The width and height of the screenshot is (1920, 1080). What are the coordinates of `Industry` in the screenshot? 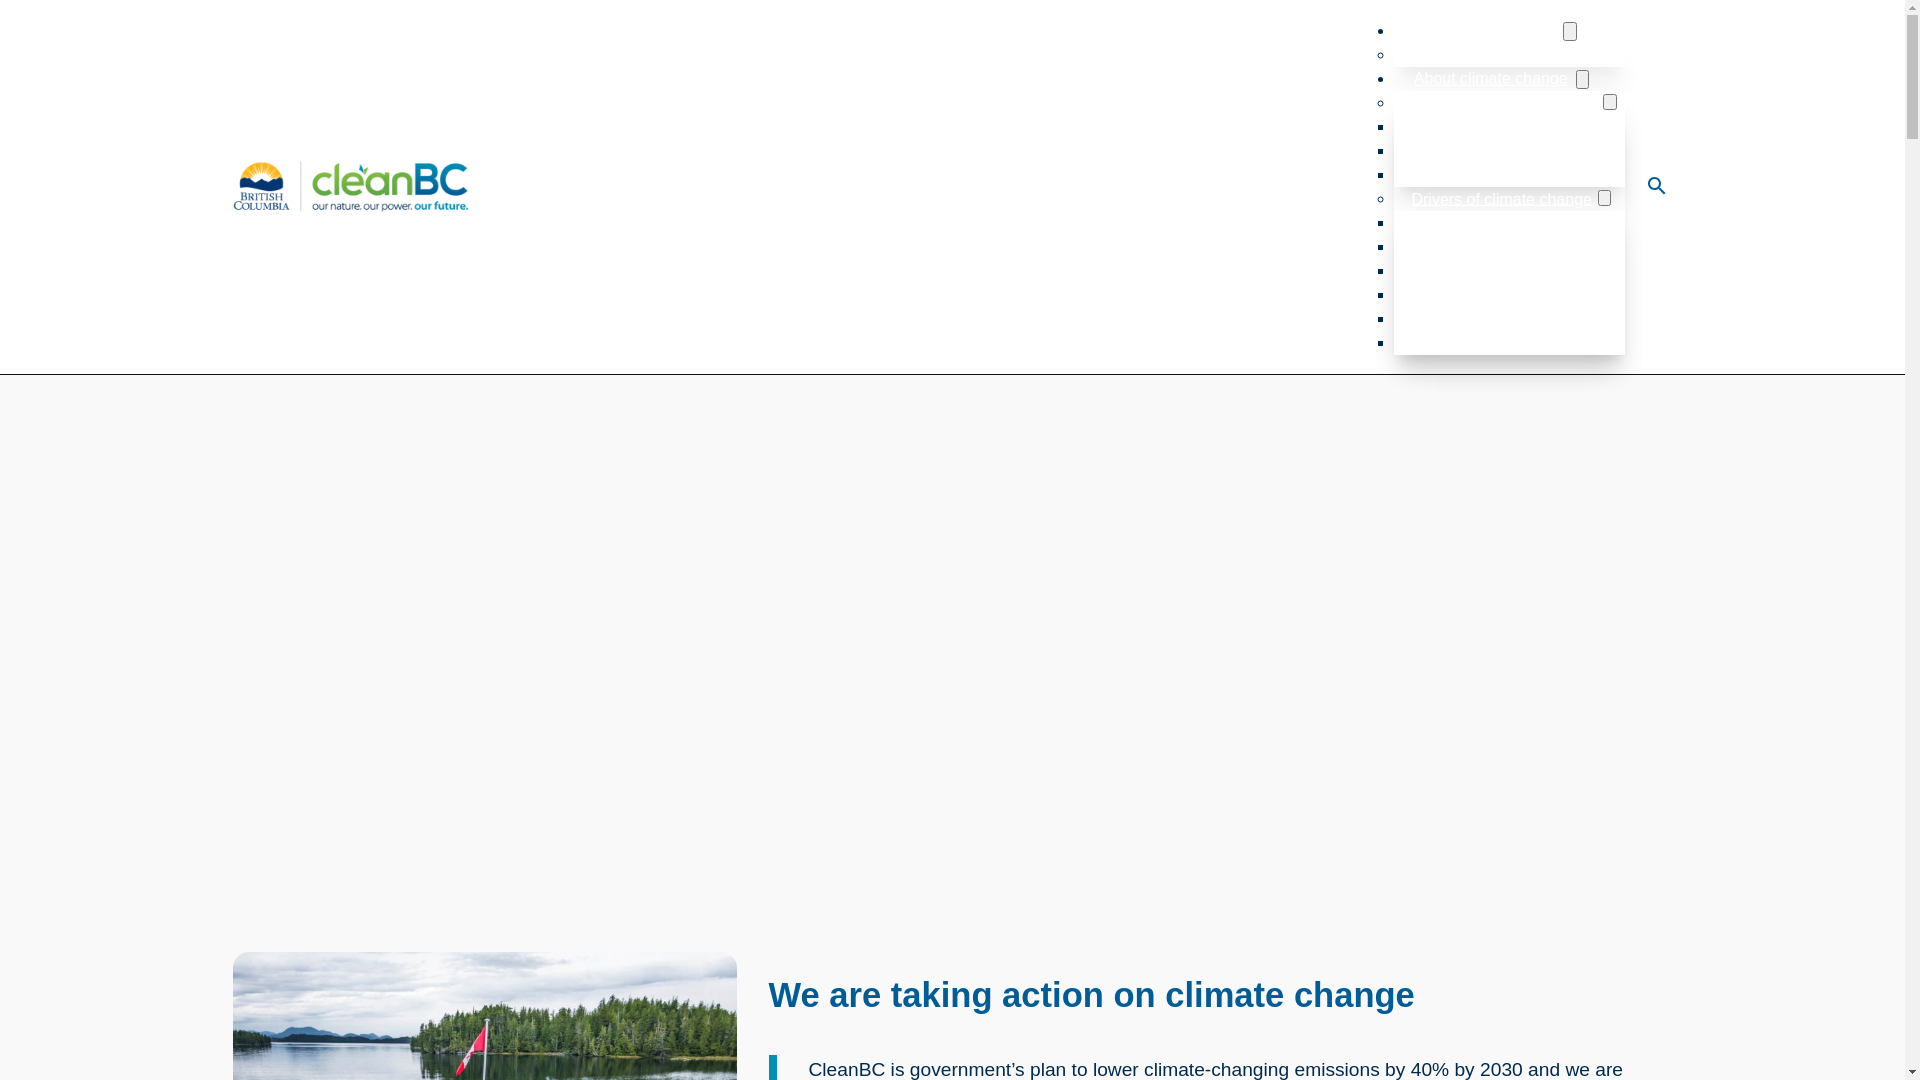 It's located at (1438, 295).